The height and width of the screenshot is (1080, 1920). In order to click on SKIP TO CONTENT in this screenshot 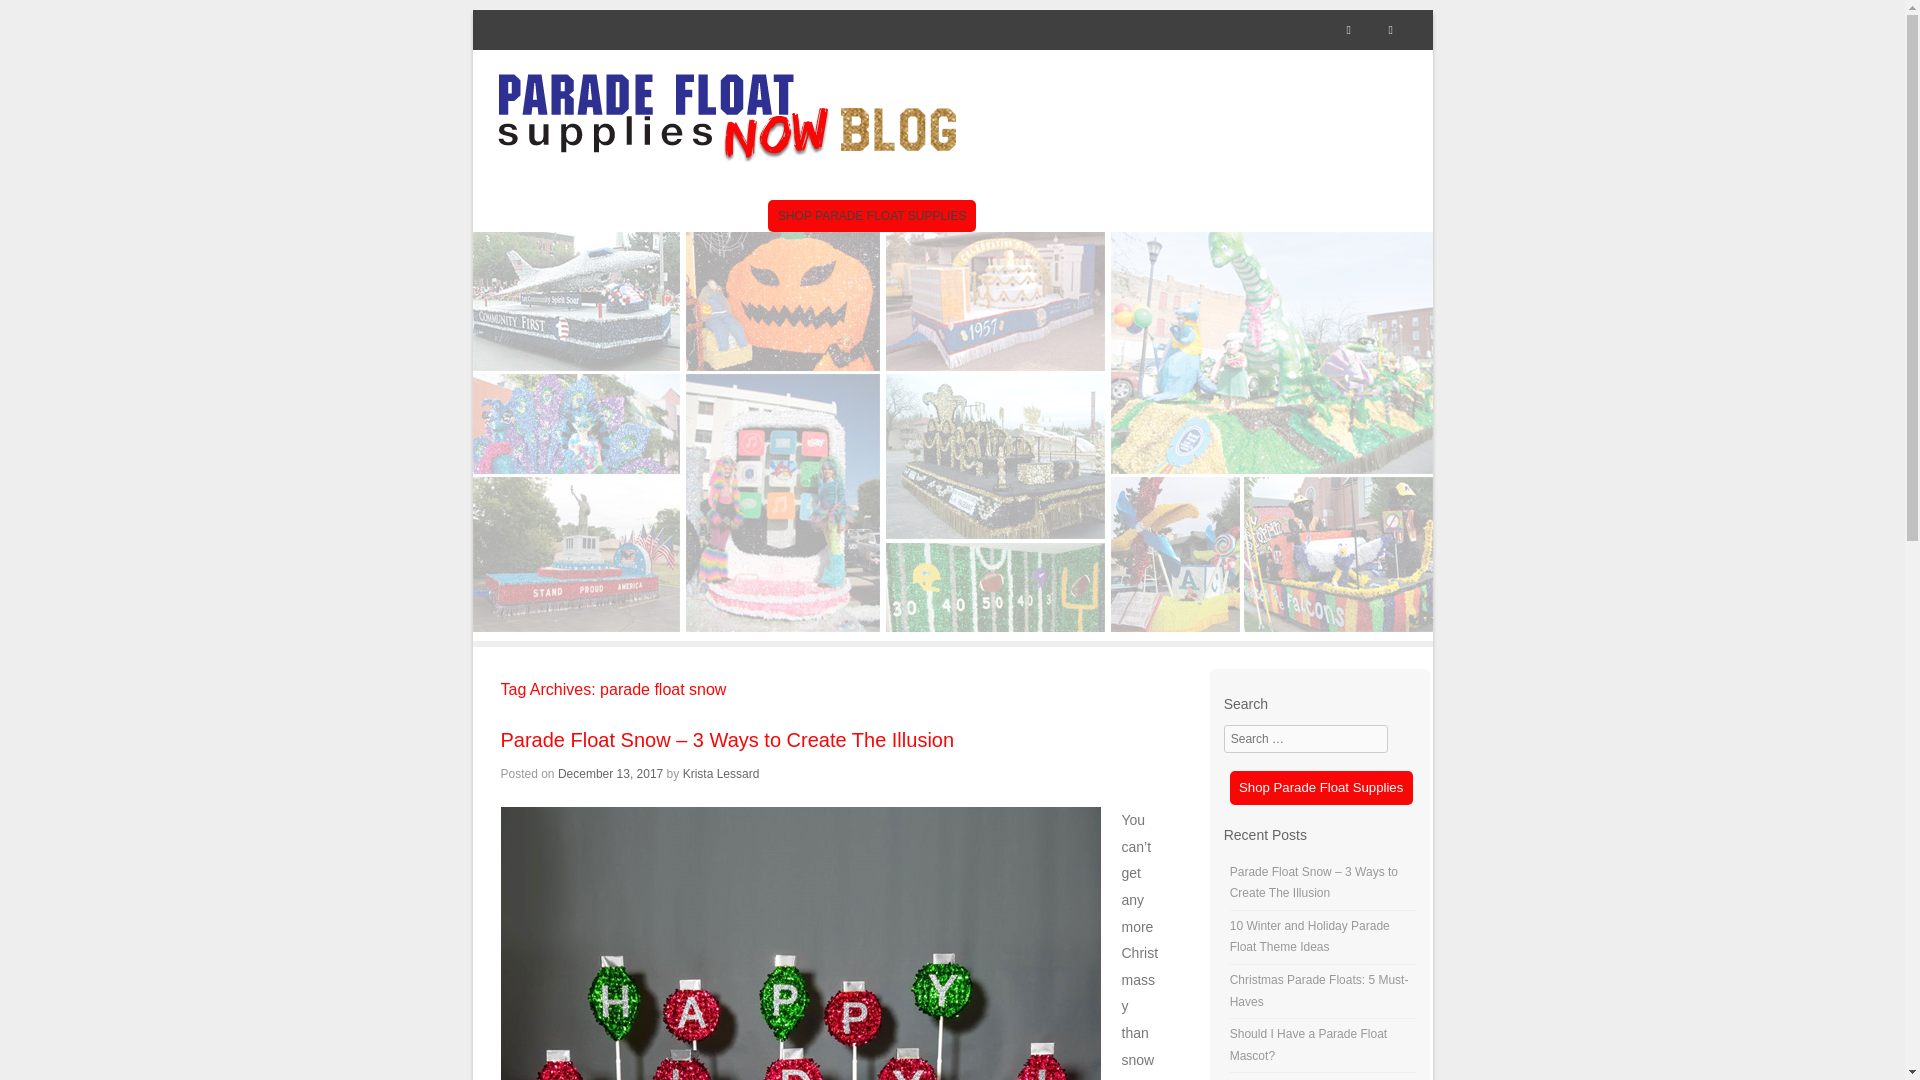, I will do `click(831, 216)`.